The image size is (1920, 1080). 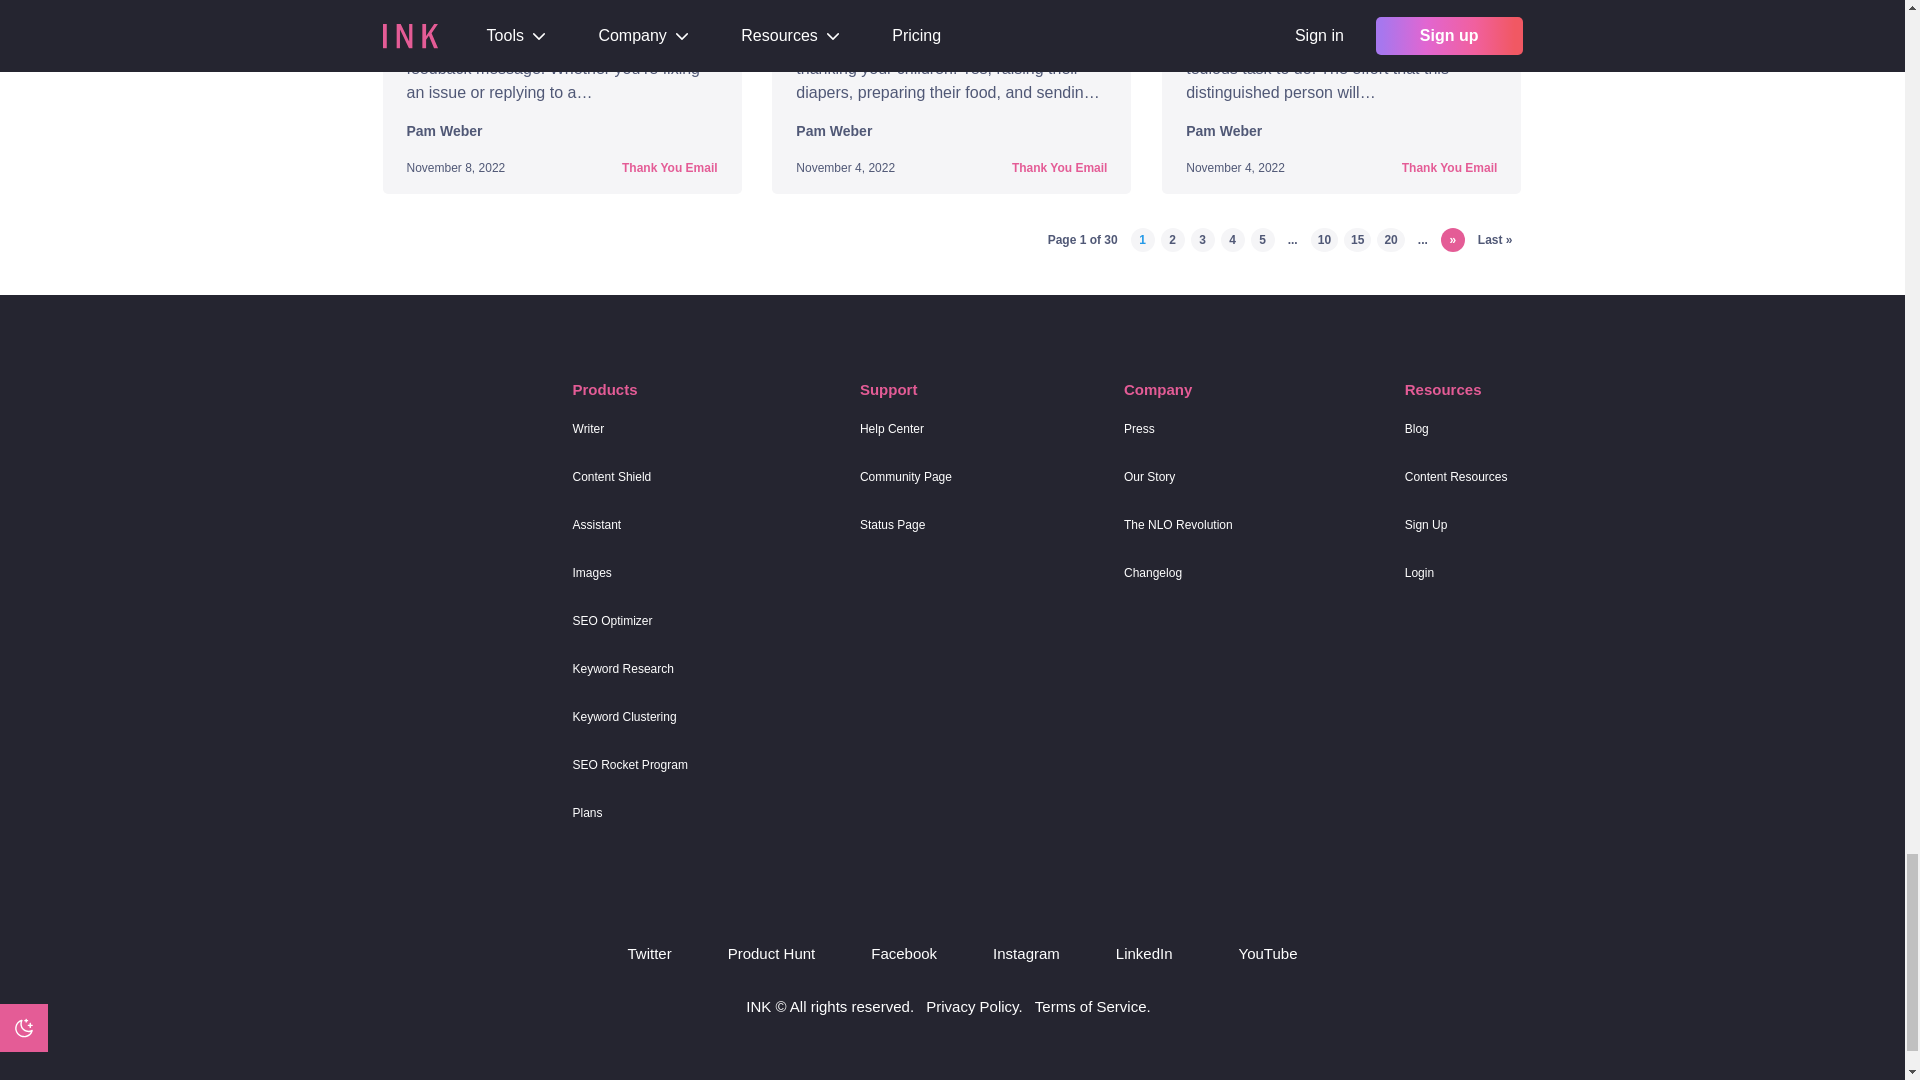 I want to click on Page 15, so click(x=1357, y=239).